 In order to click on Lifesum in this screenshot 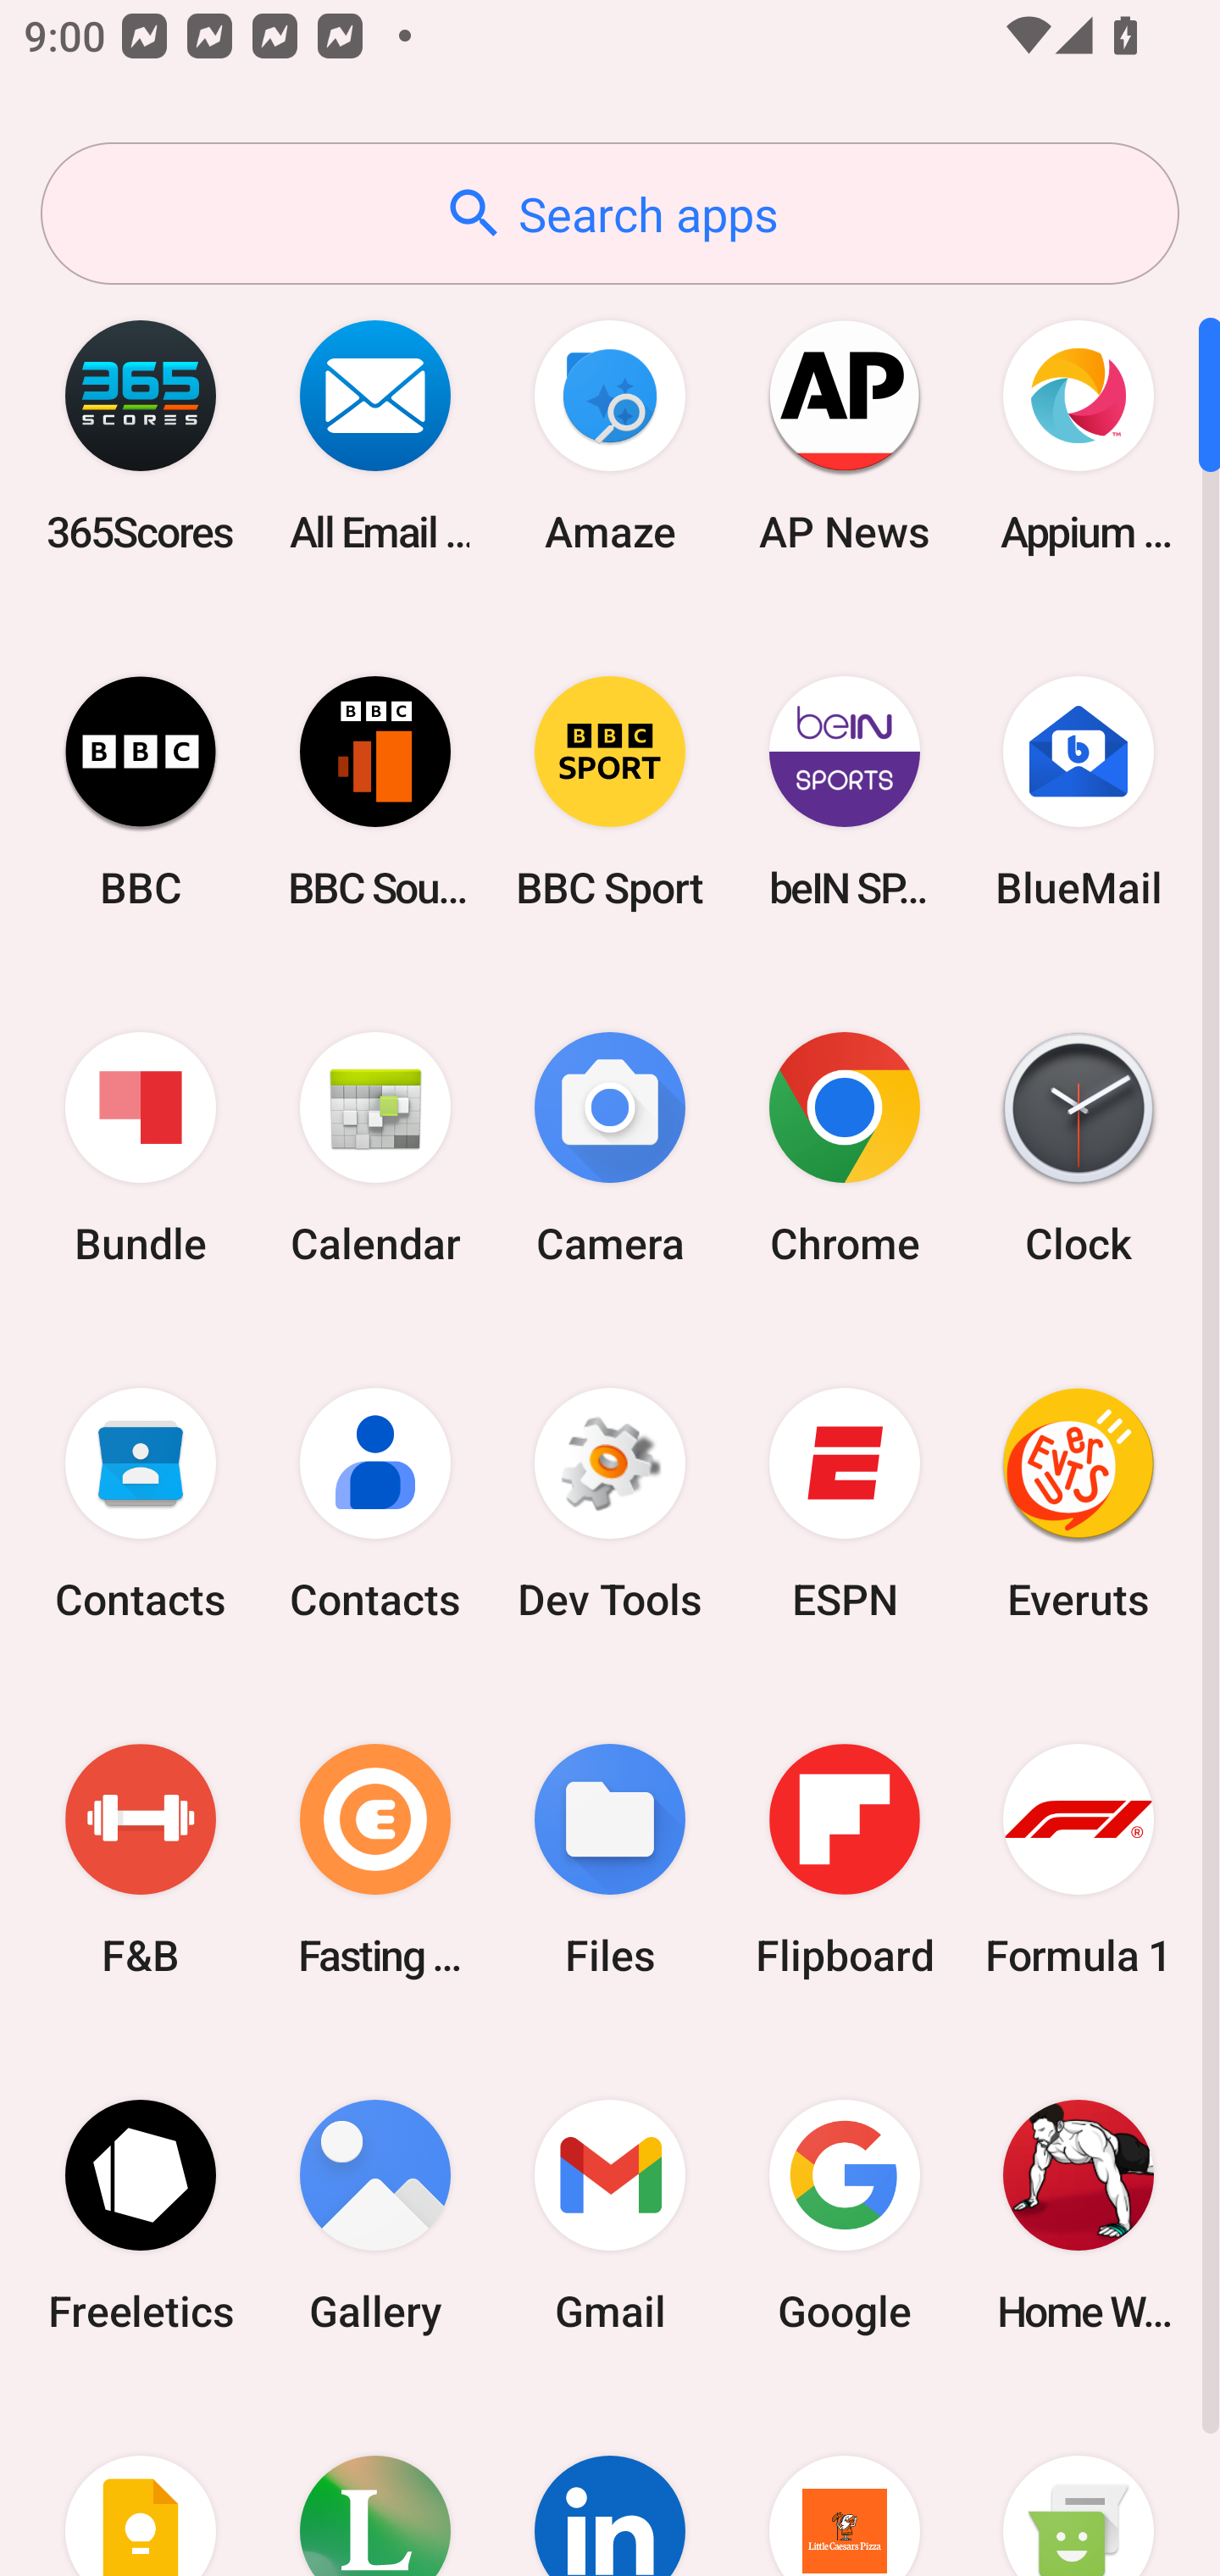, I will do `click(375, 2484)`.